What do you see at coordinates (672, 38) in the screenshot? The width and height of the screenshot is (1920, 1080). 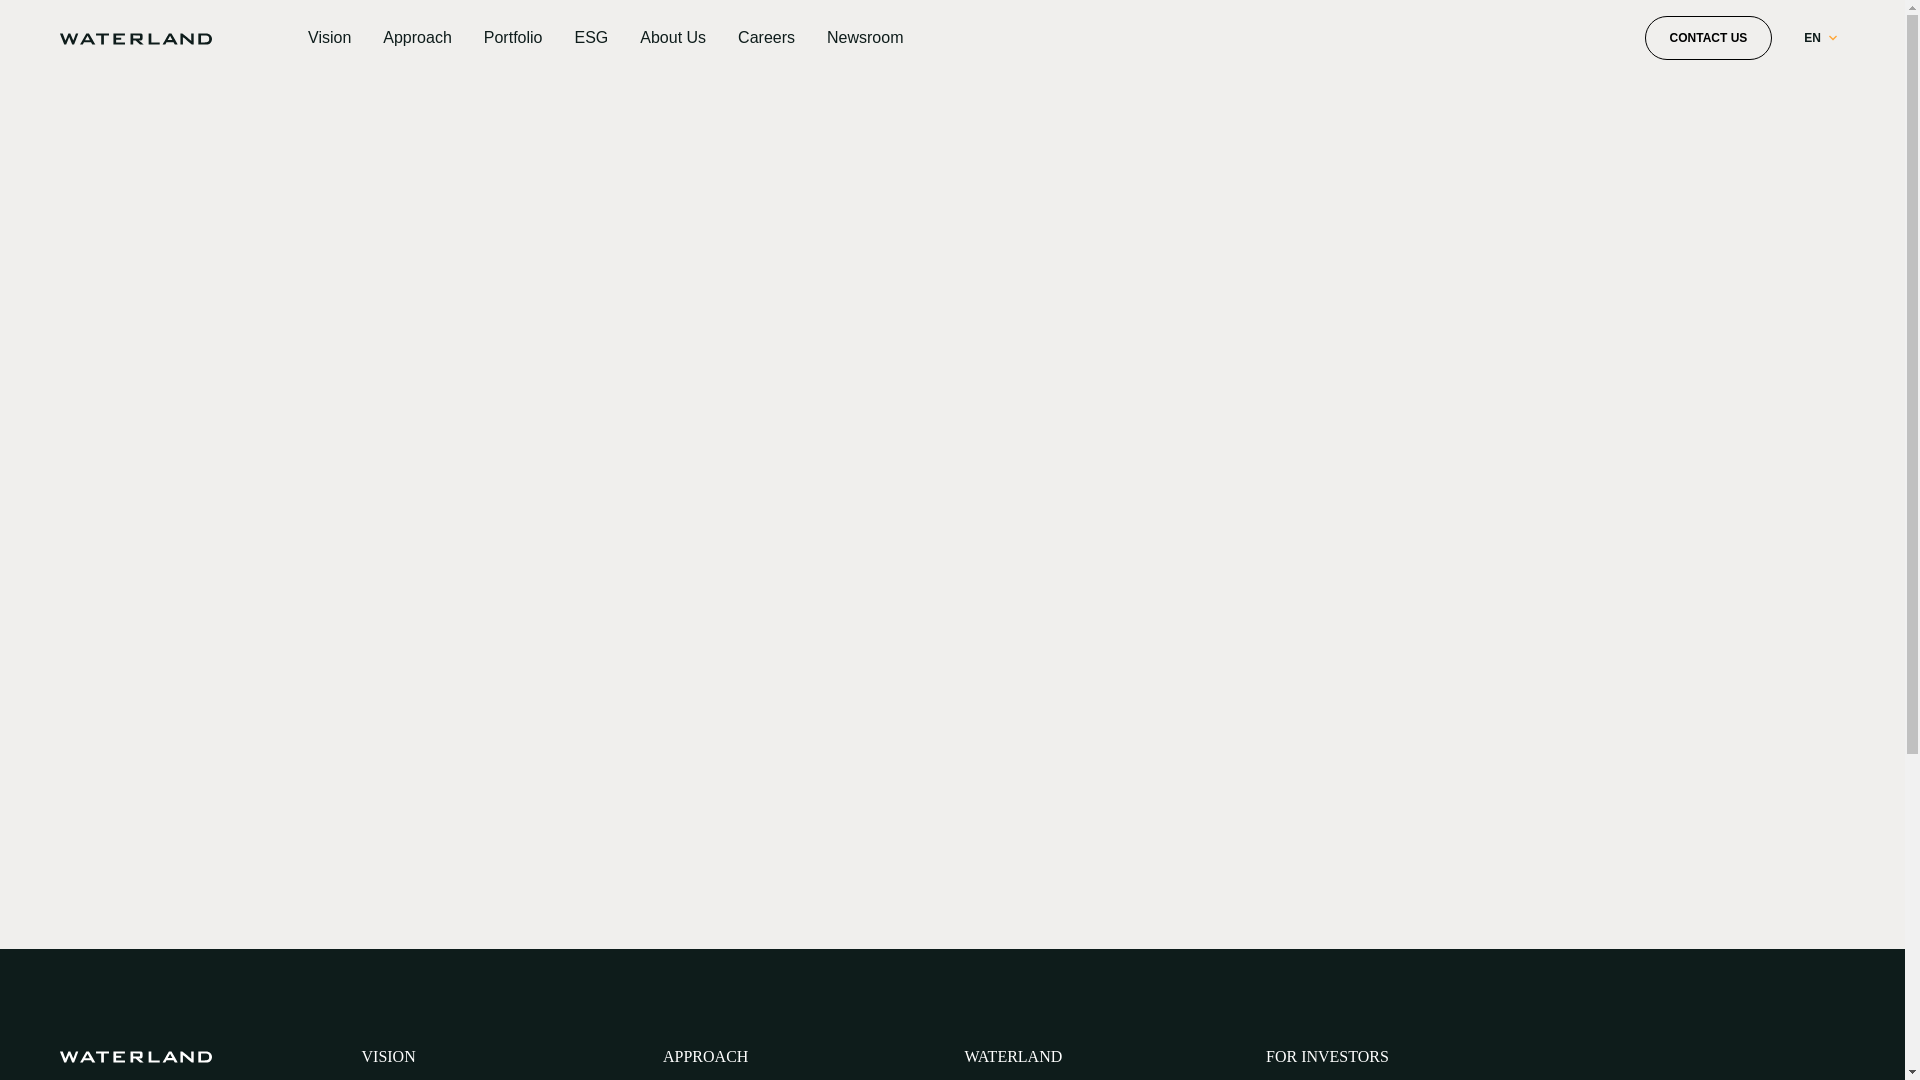 I see `About Us` at bounding box center [672, 38].